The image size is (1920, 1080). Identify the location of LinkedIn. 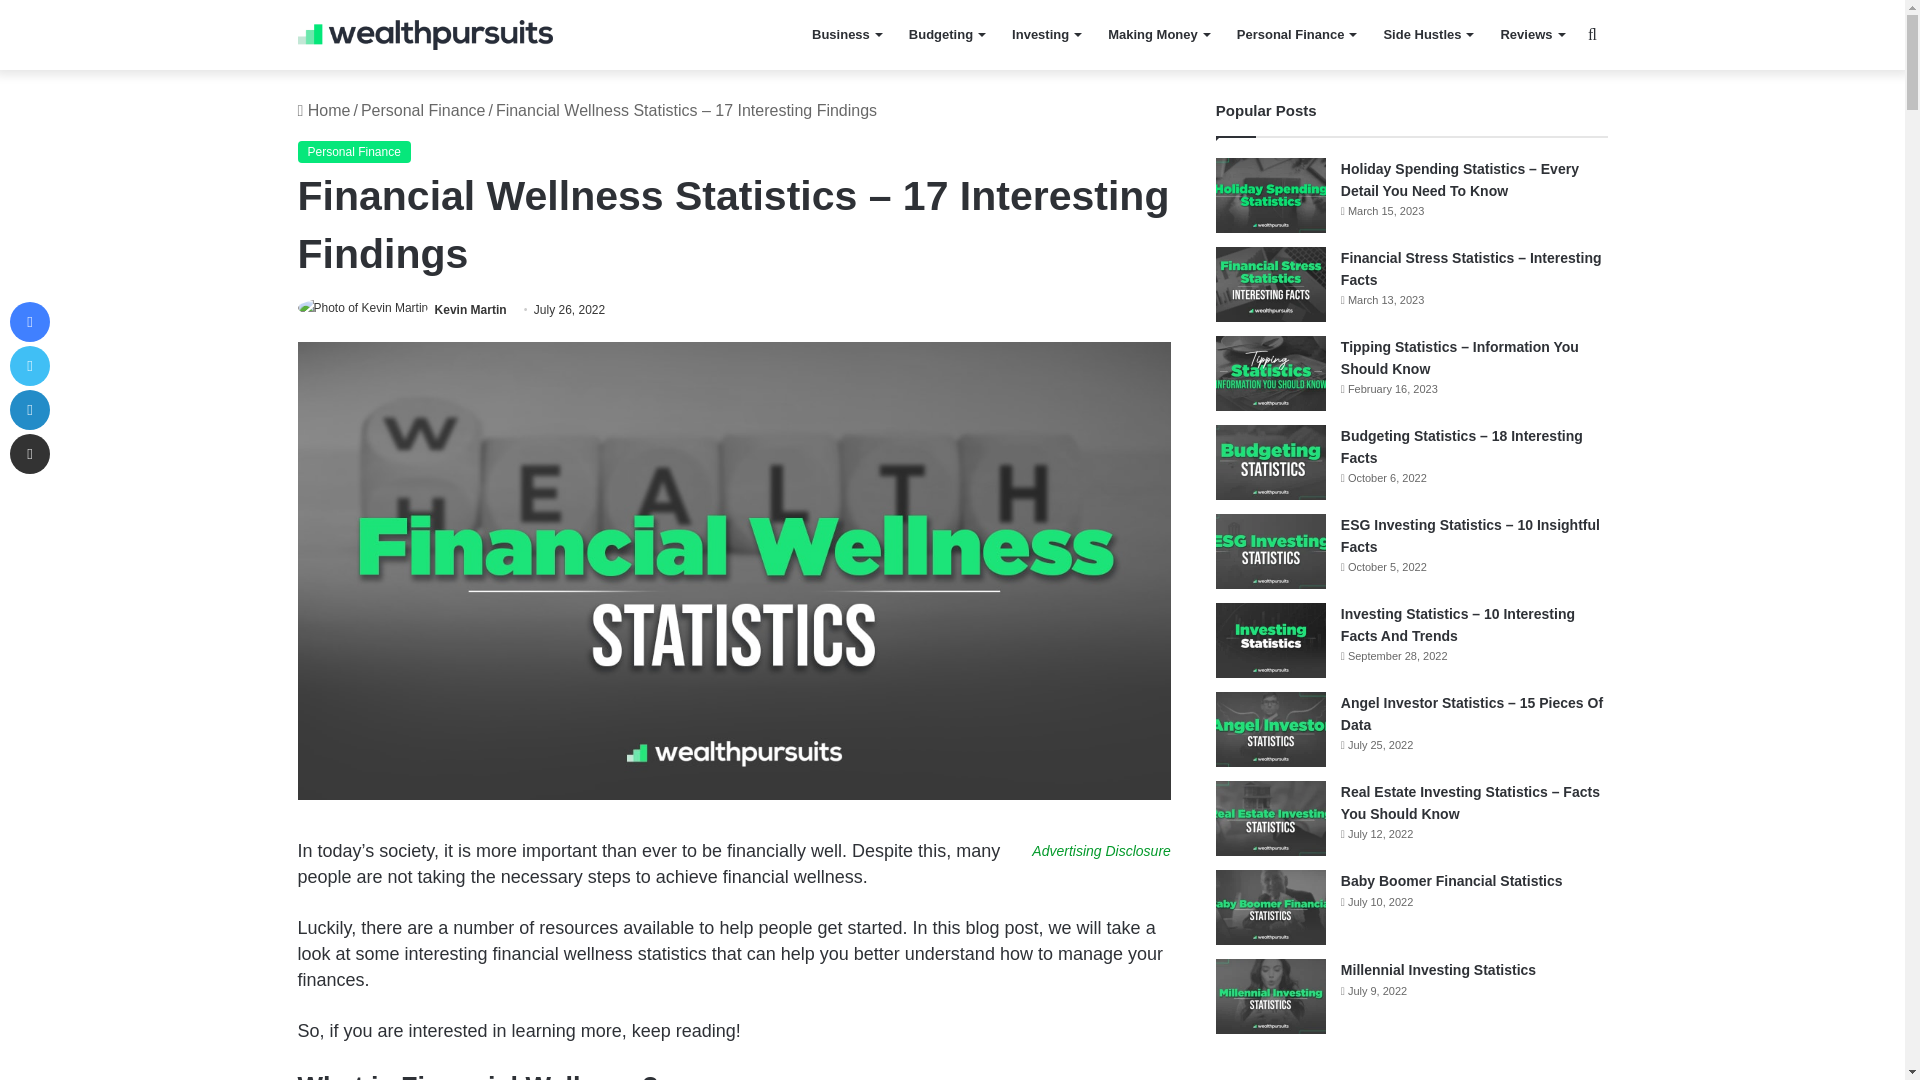
(29, 409).